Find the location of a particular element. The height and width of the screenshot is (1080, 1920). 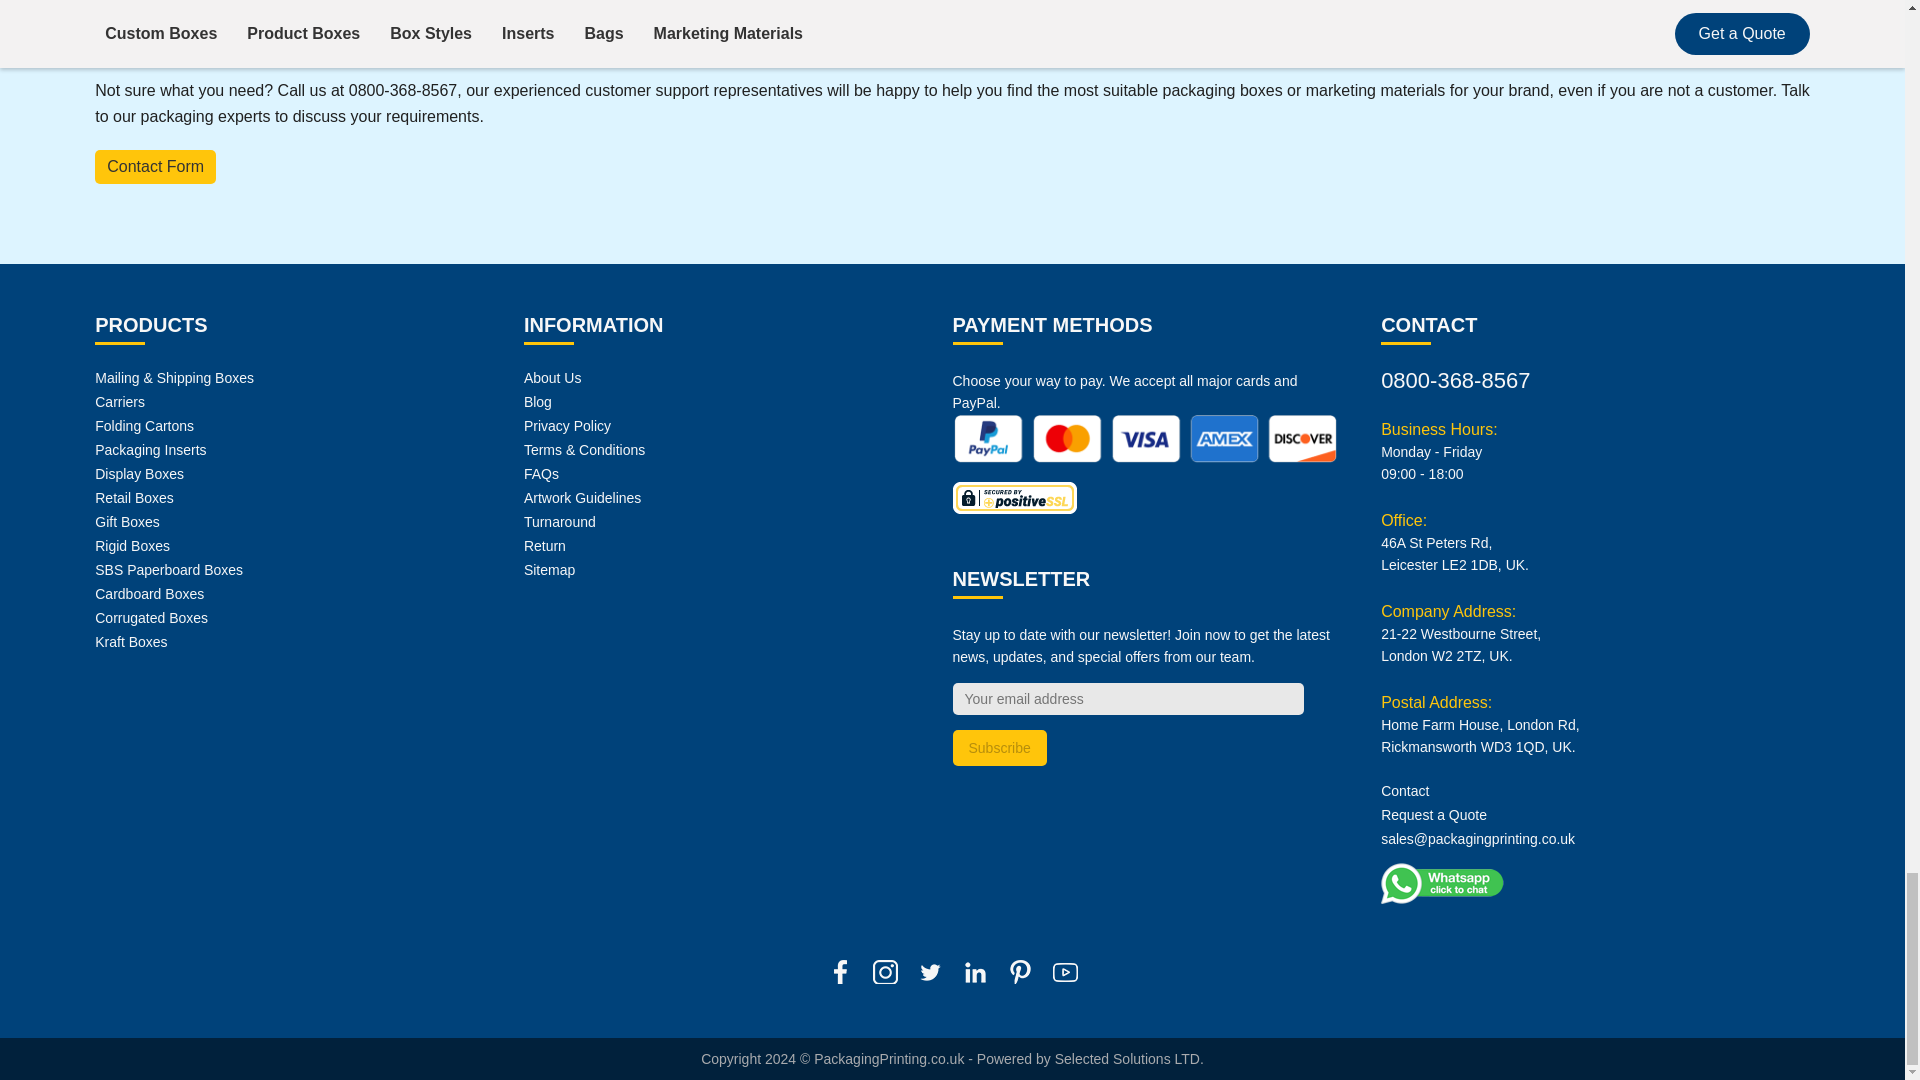

Retail Boxes is located at coordinates (134, 498).